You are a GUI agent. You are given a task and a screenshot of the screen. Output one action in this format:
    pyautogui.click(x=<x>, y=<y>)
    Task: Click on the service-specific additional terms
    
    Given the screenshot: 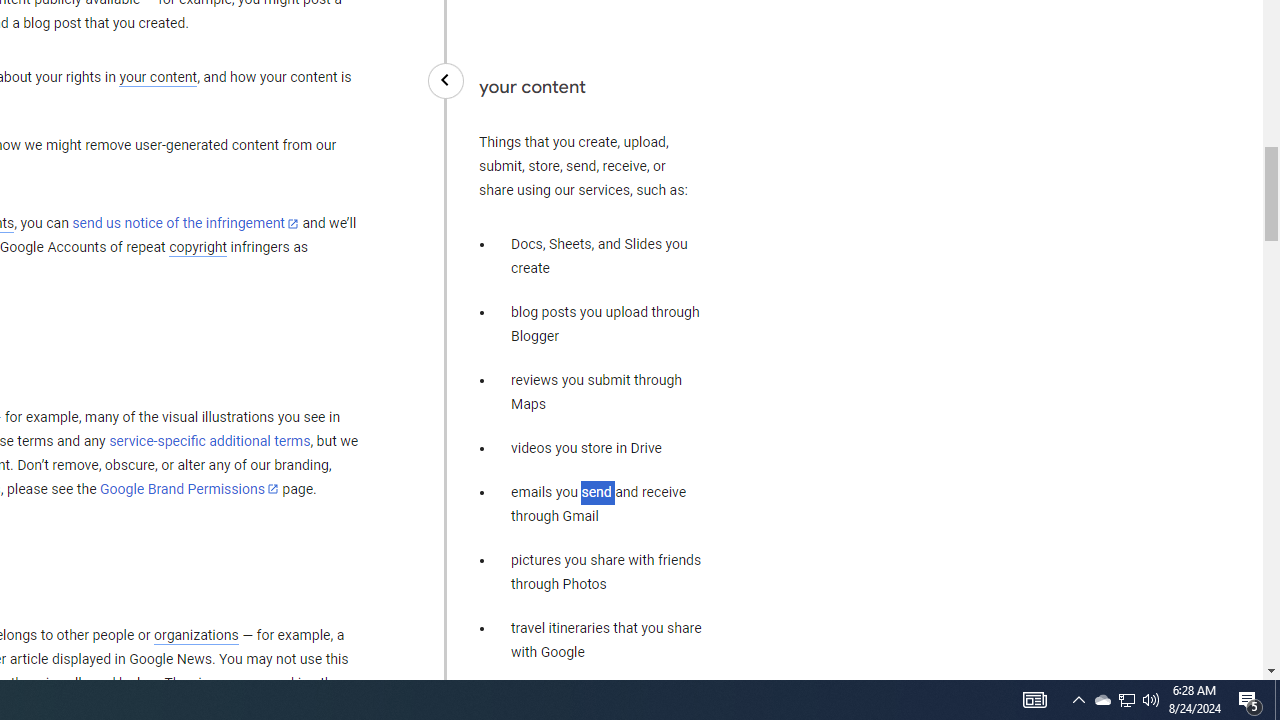 What is the action you would take?
    pyautogui.click(x=210, y=441)
    